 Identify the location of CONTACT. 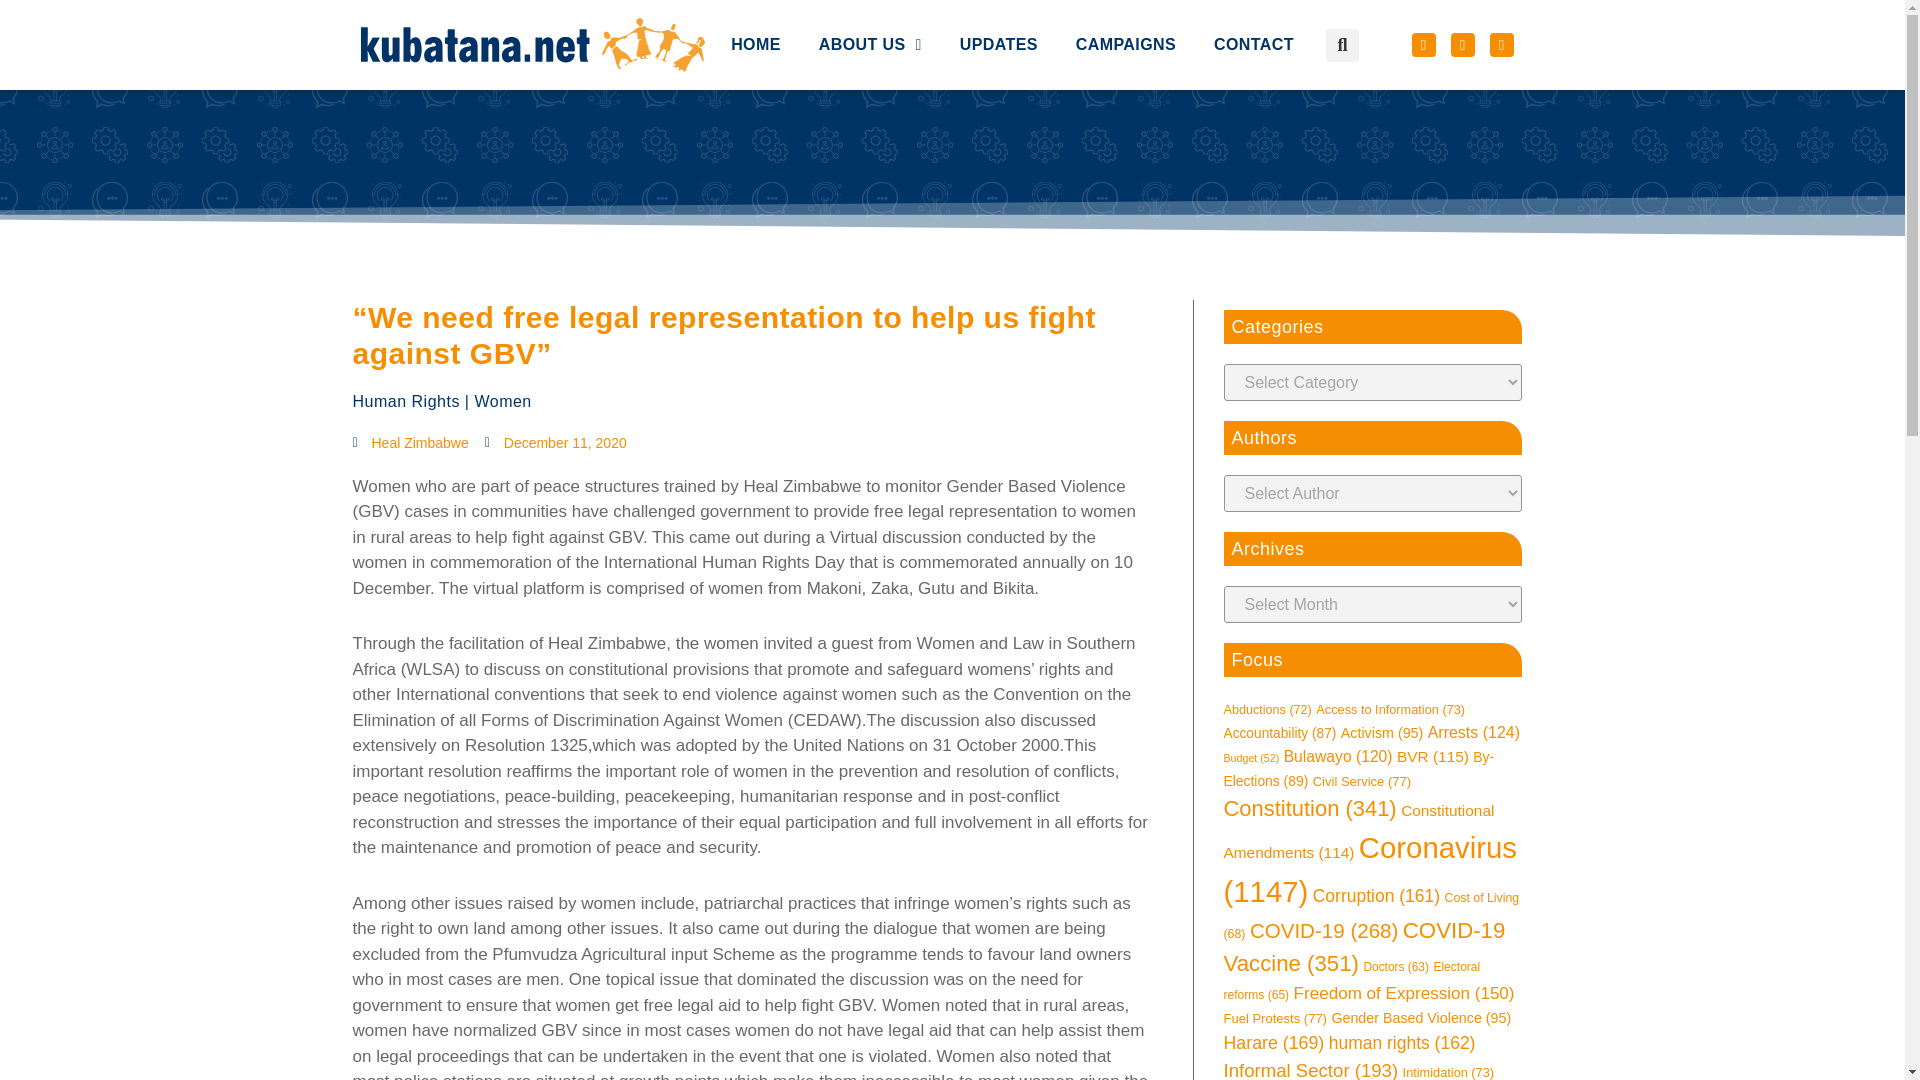
(1254, 8).